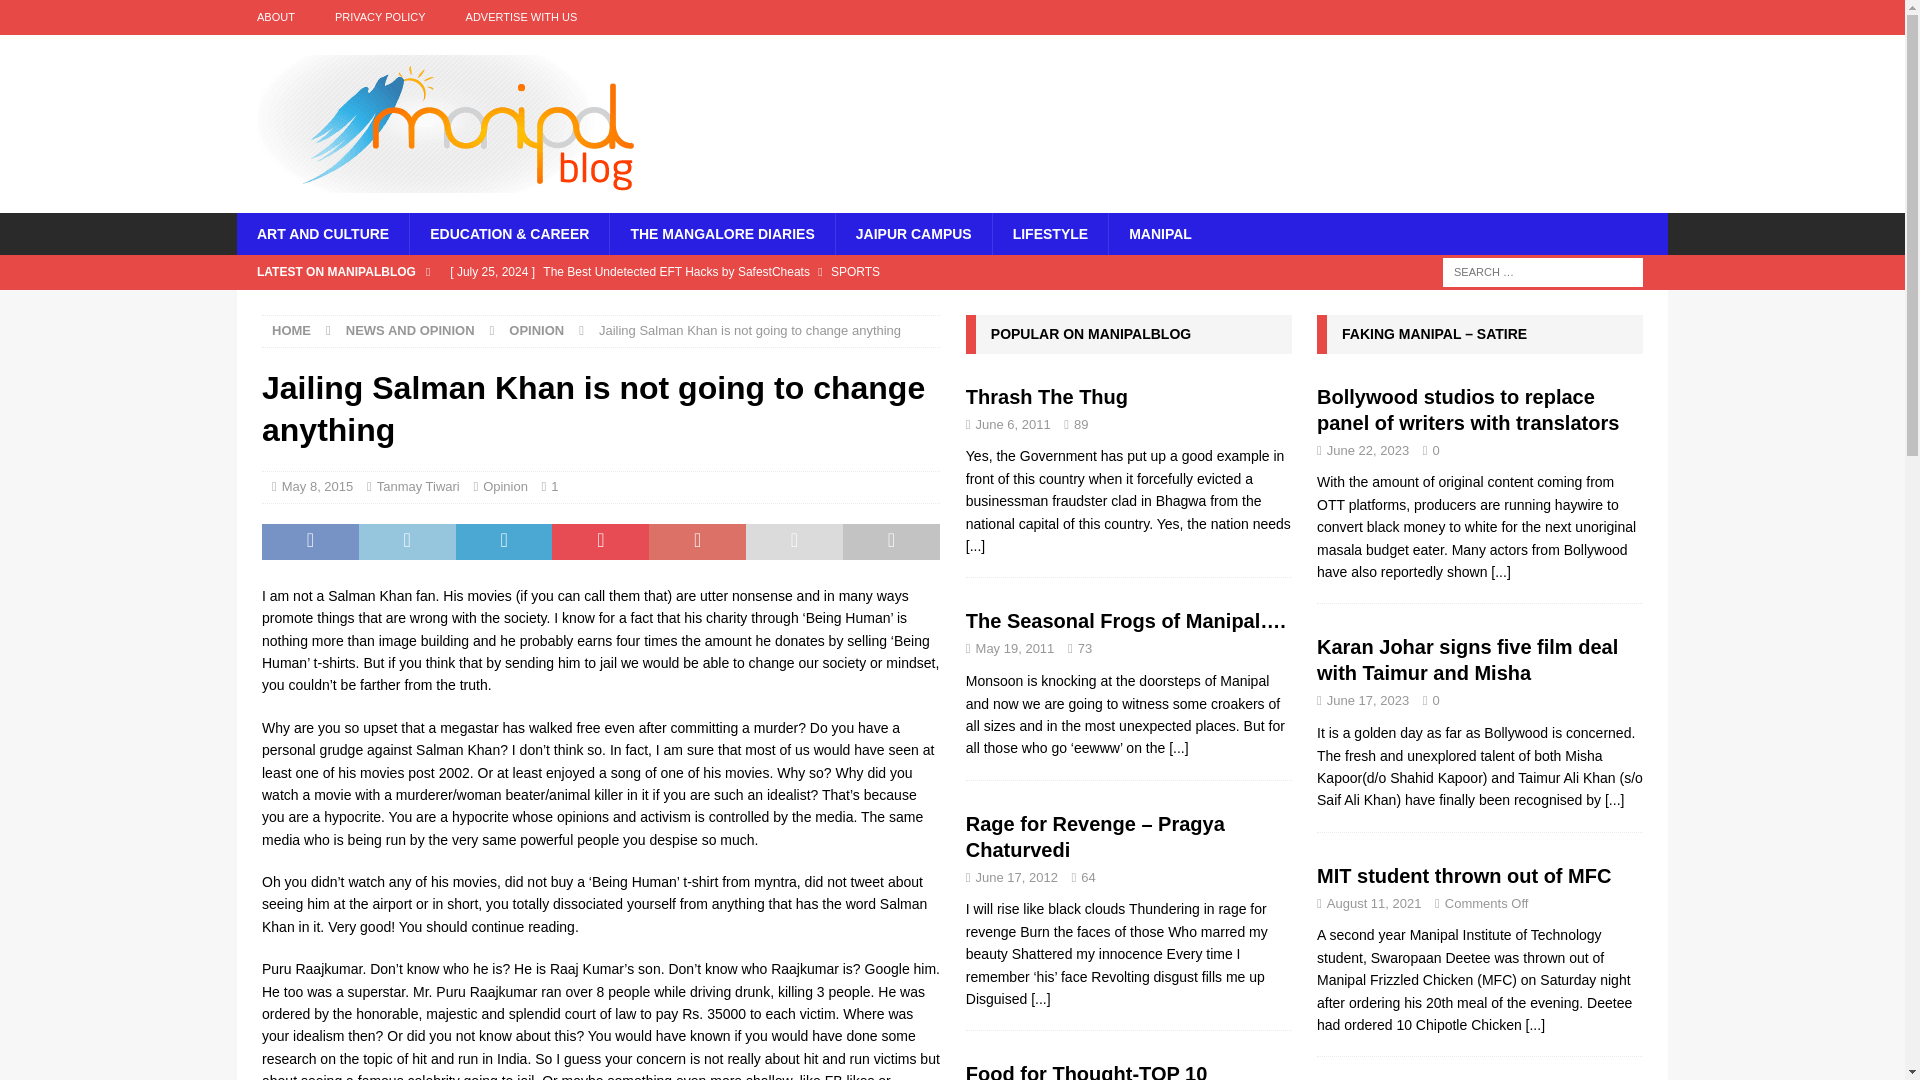 The height and width of the screenshot is (1080, 1920). What do you see at coordinates (322, 233) in the screenshot?
I see `ART AND CULTURE` at bounding box center [322, 233].